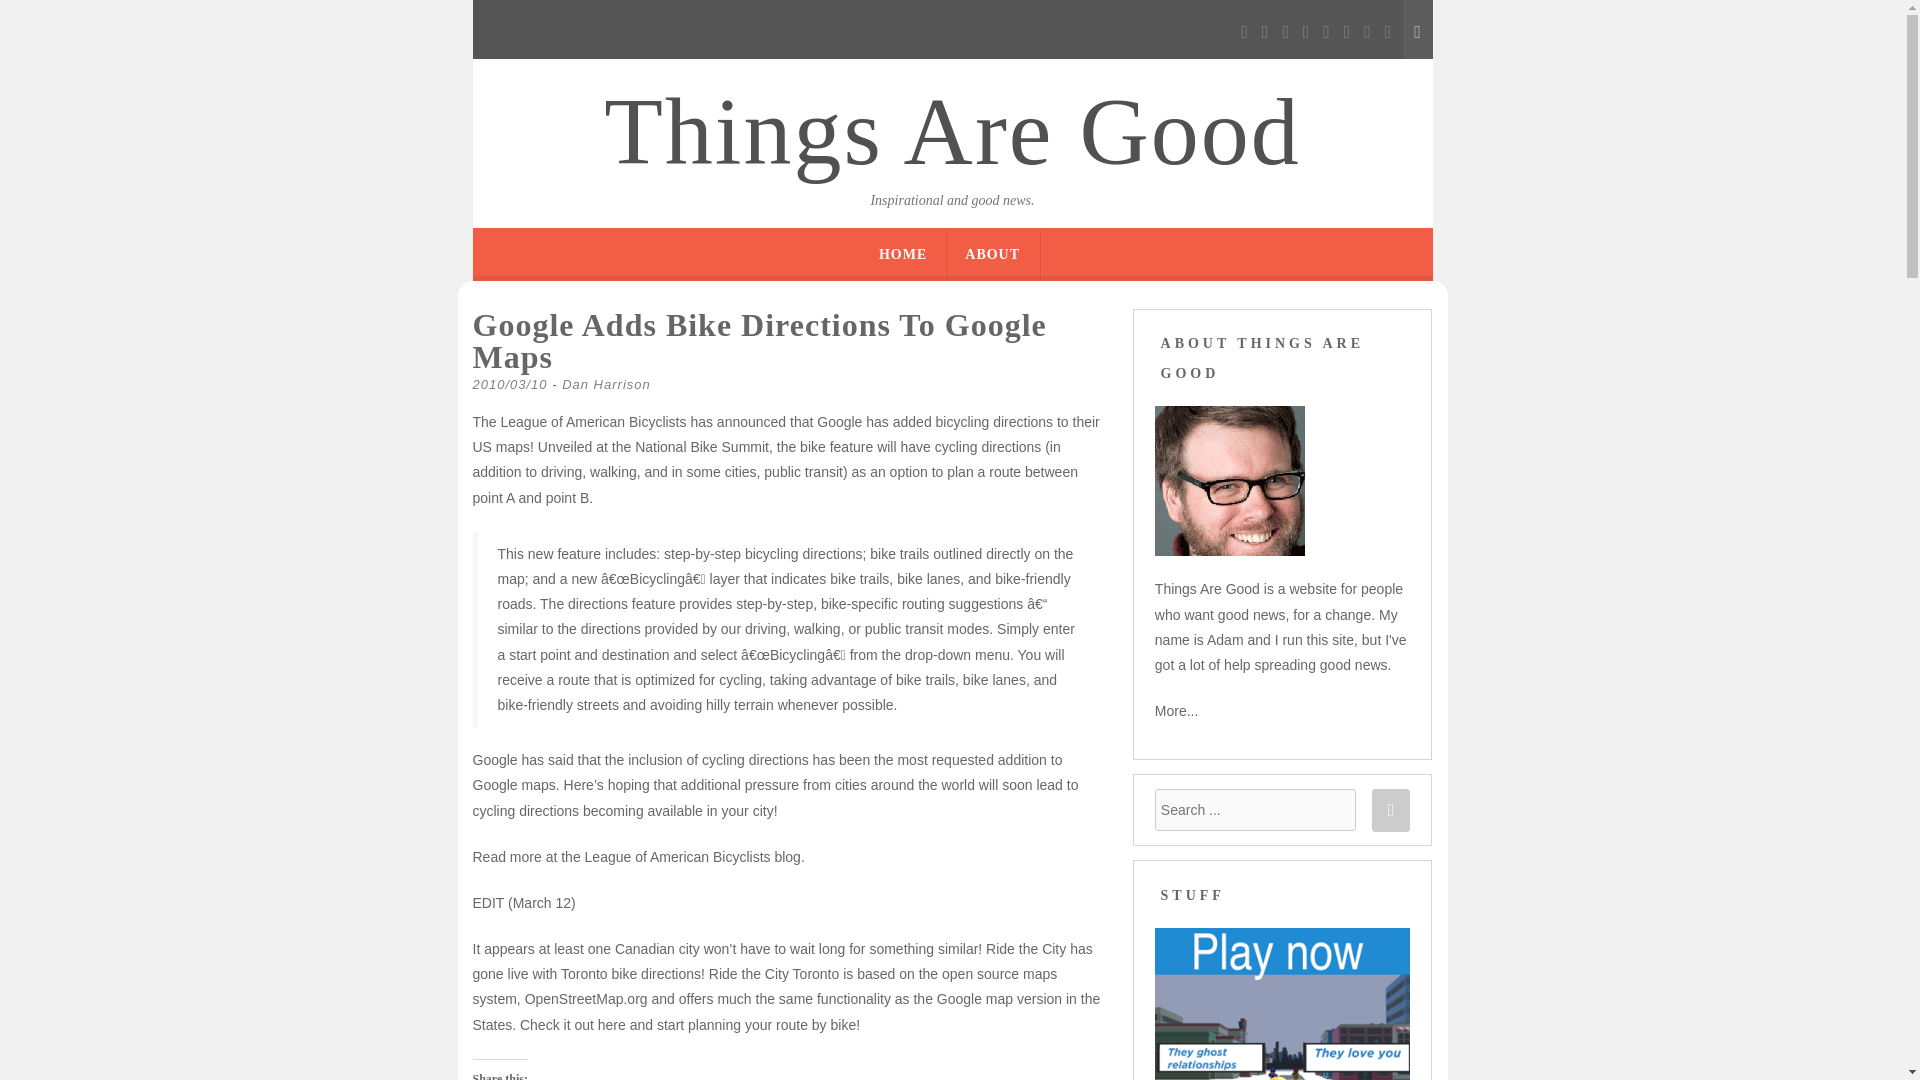 This screenshot has height=1080, width=1920. Describe the element at coordinates (903, 254) in the screenshot. I see `HOME` at that location.